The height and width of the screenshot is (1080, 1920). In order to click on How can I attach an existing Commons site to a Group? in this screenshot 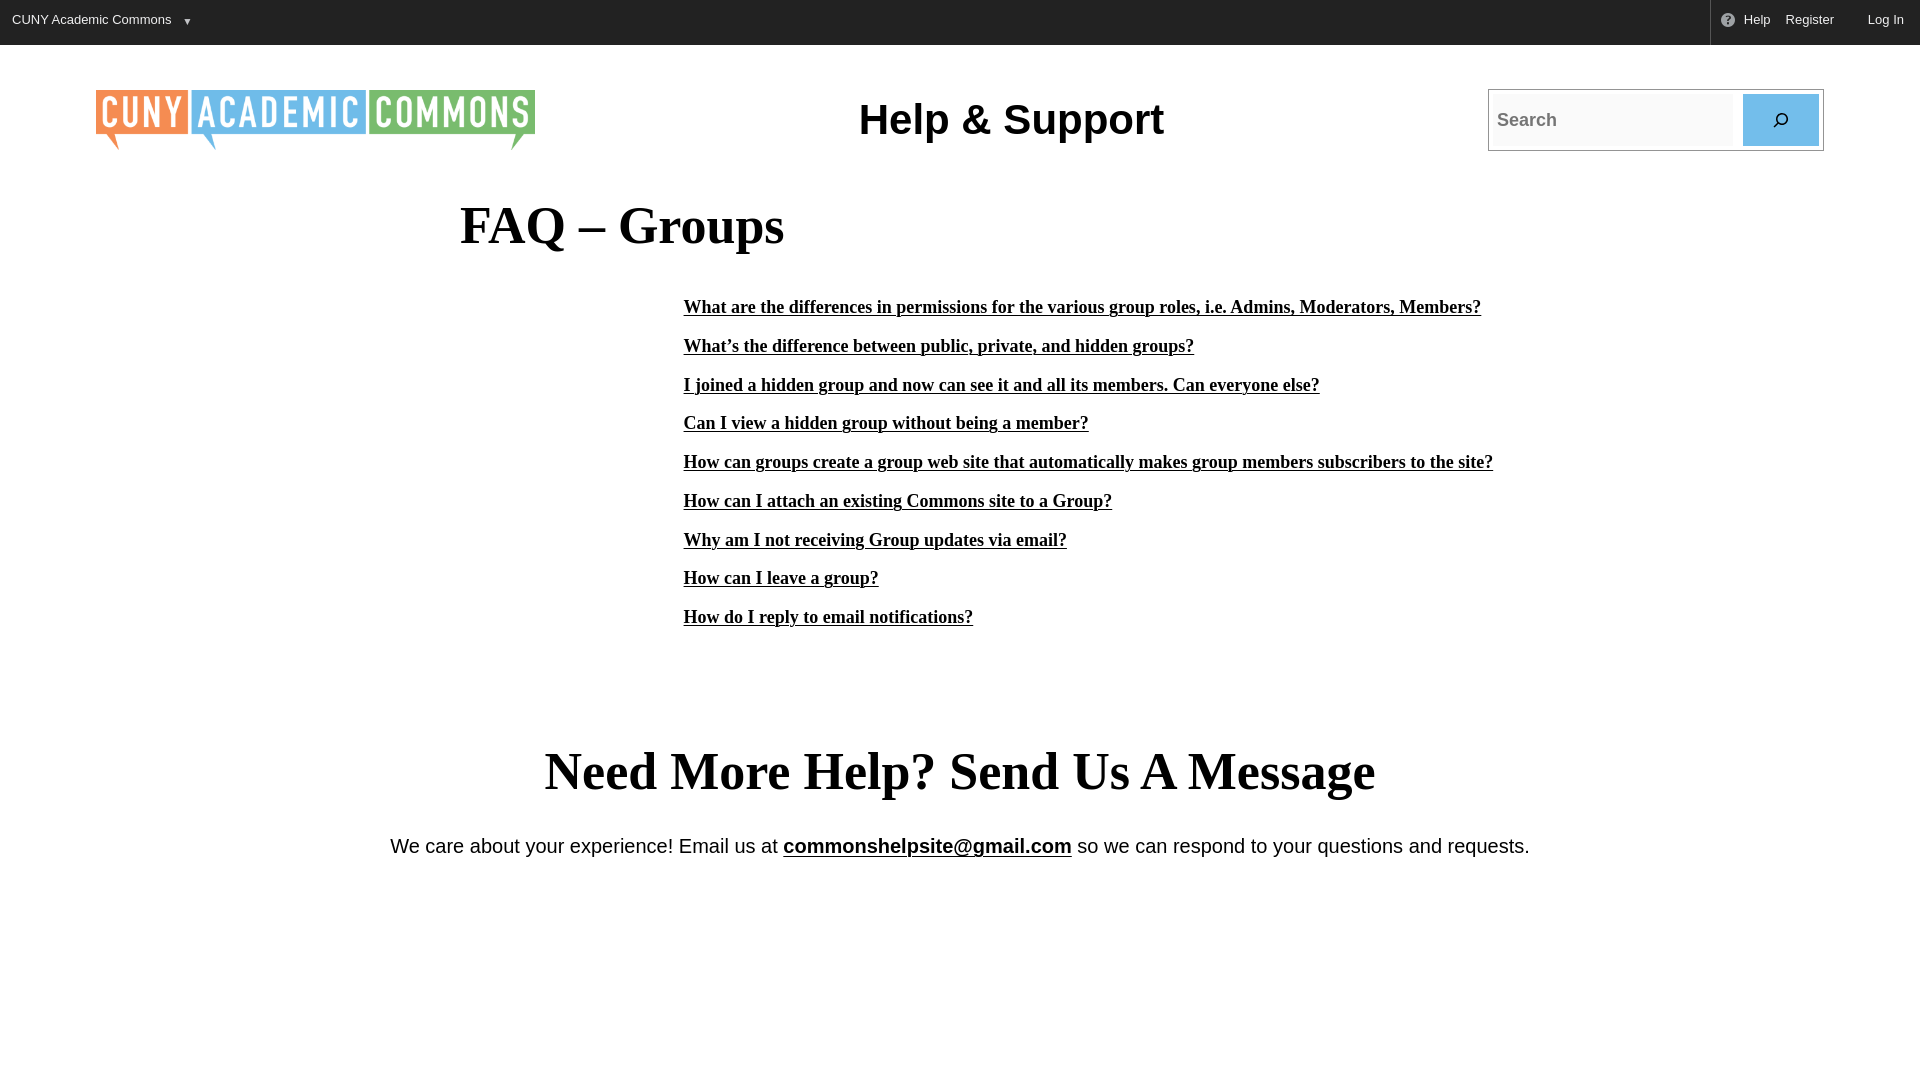, I will do `click(898, 500)`.